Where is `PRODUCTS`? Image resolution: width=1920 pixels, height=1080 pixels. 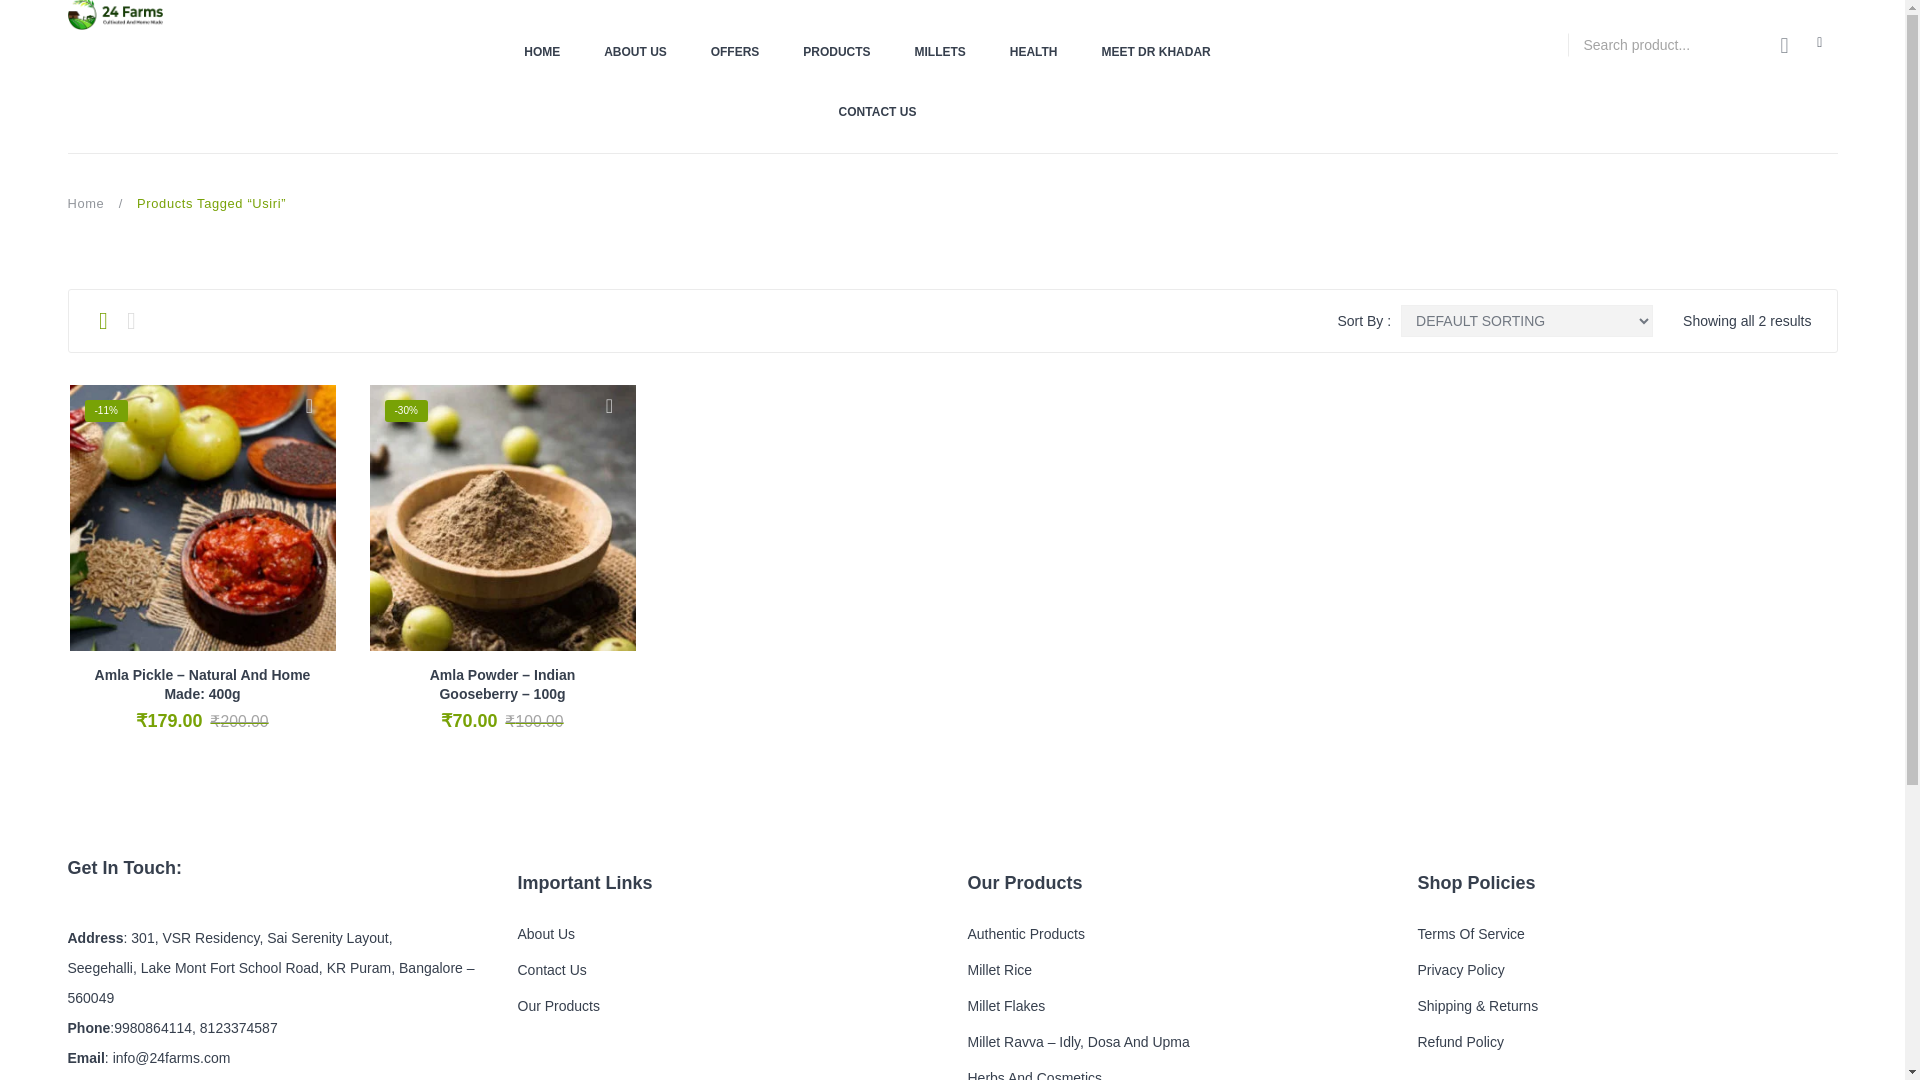
PRODUCTS is located at coordinates (836, 52).